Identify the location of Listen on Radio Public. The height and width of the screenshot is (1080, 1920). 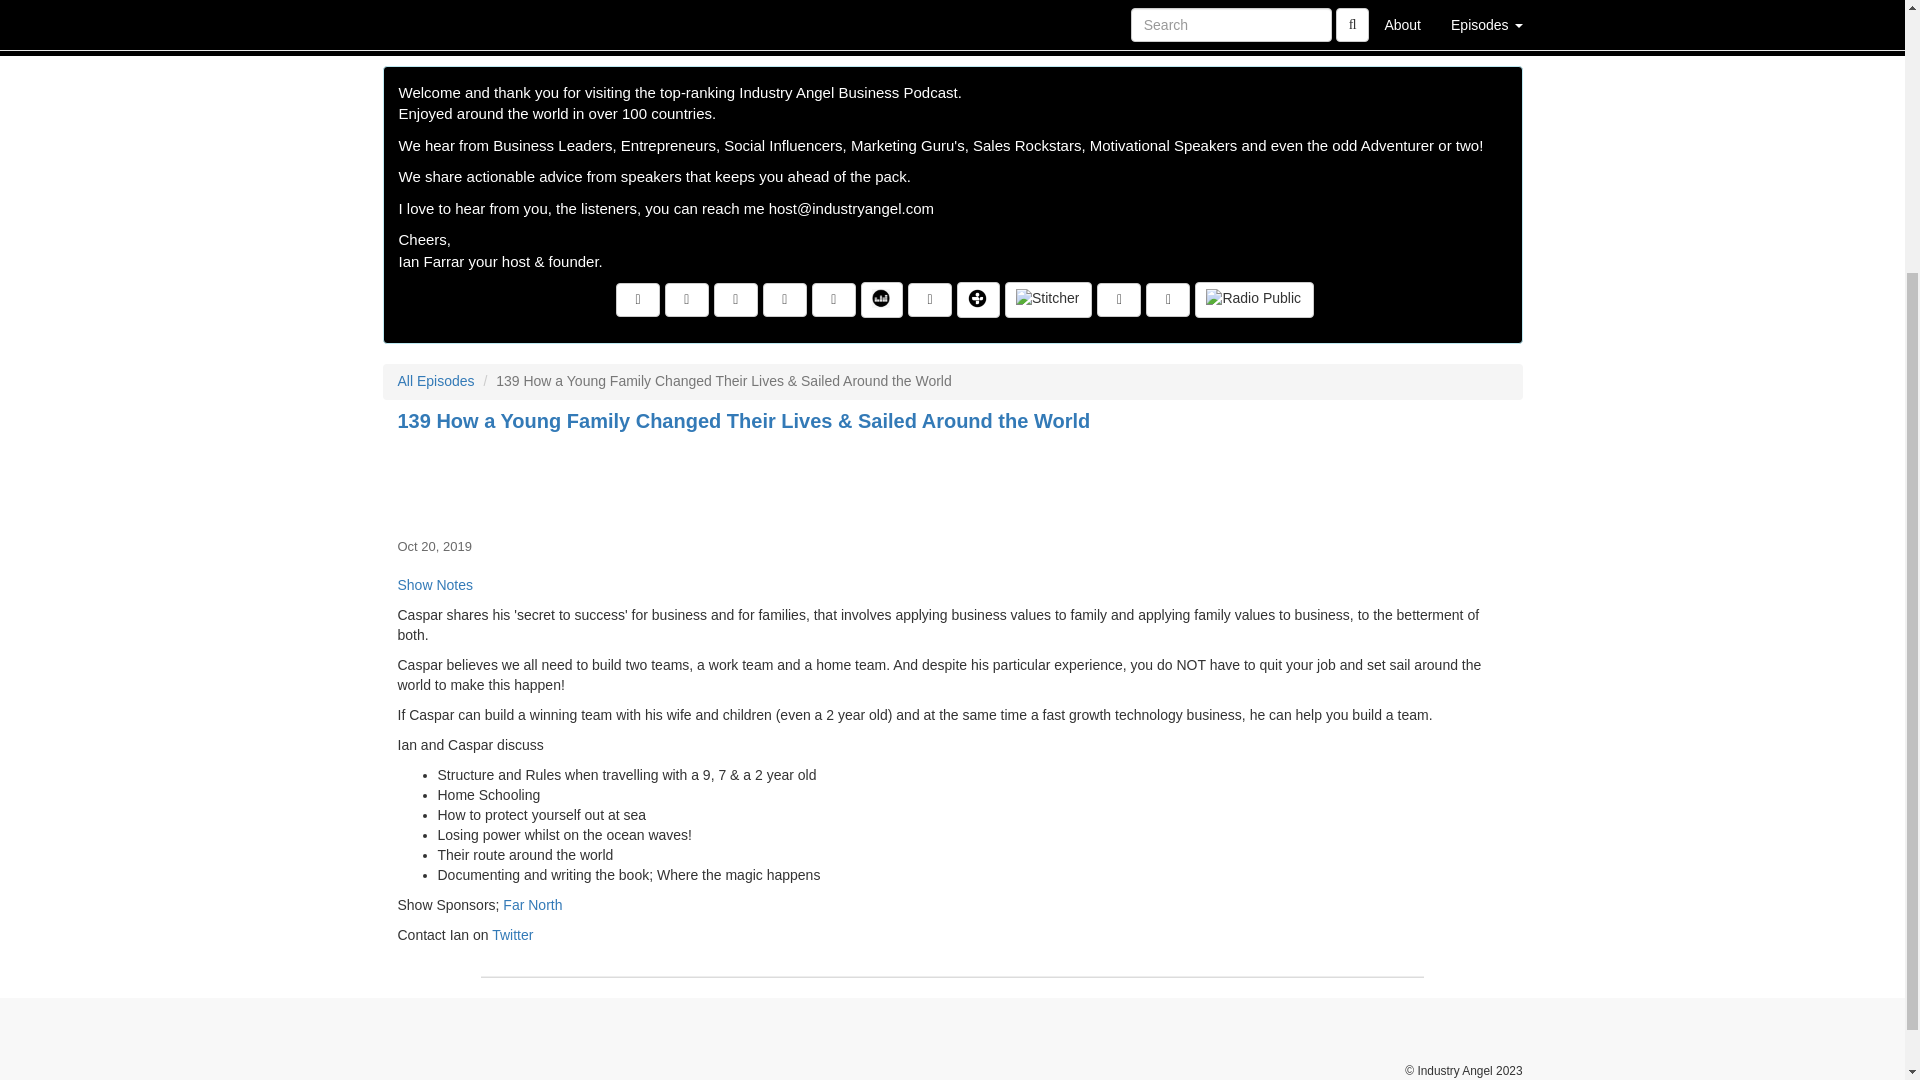
(1254, 299).